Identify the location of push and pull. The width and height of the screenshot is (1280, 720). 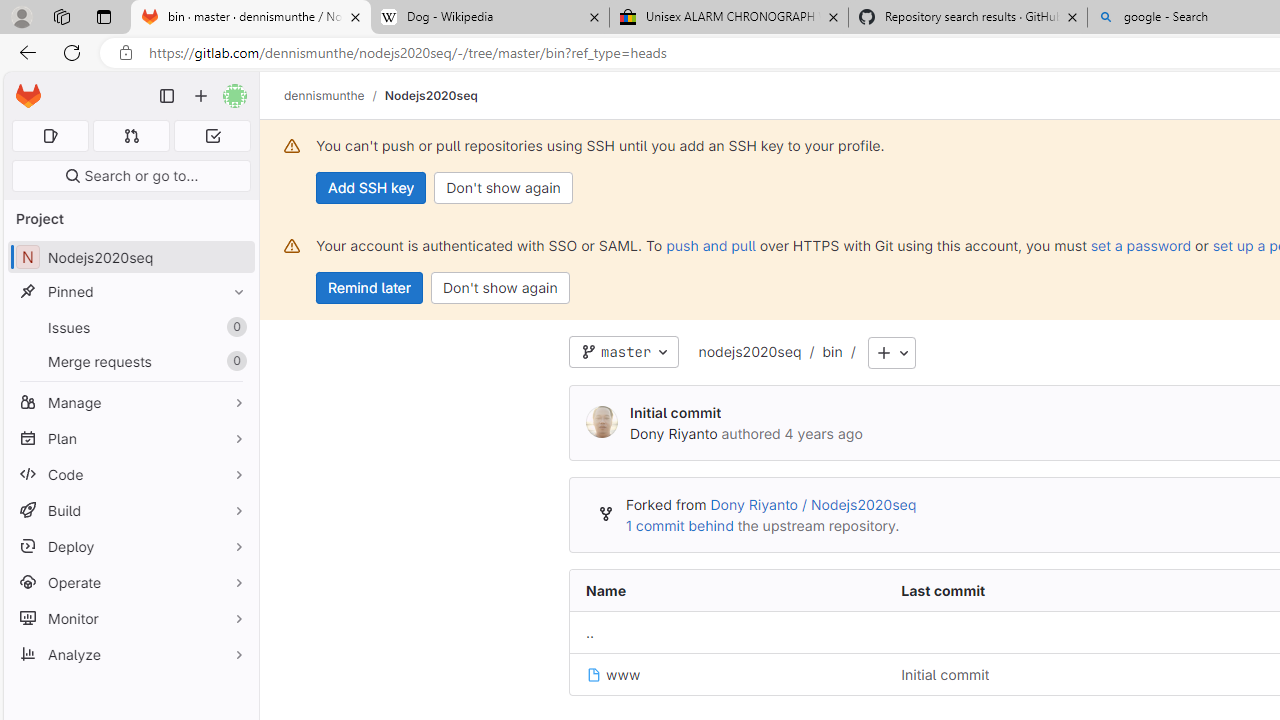
(710, 245).